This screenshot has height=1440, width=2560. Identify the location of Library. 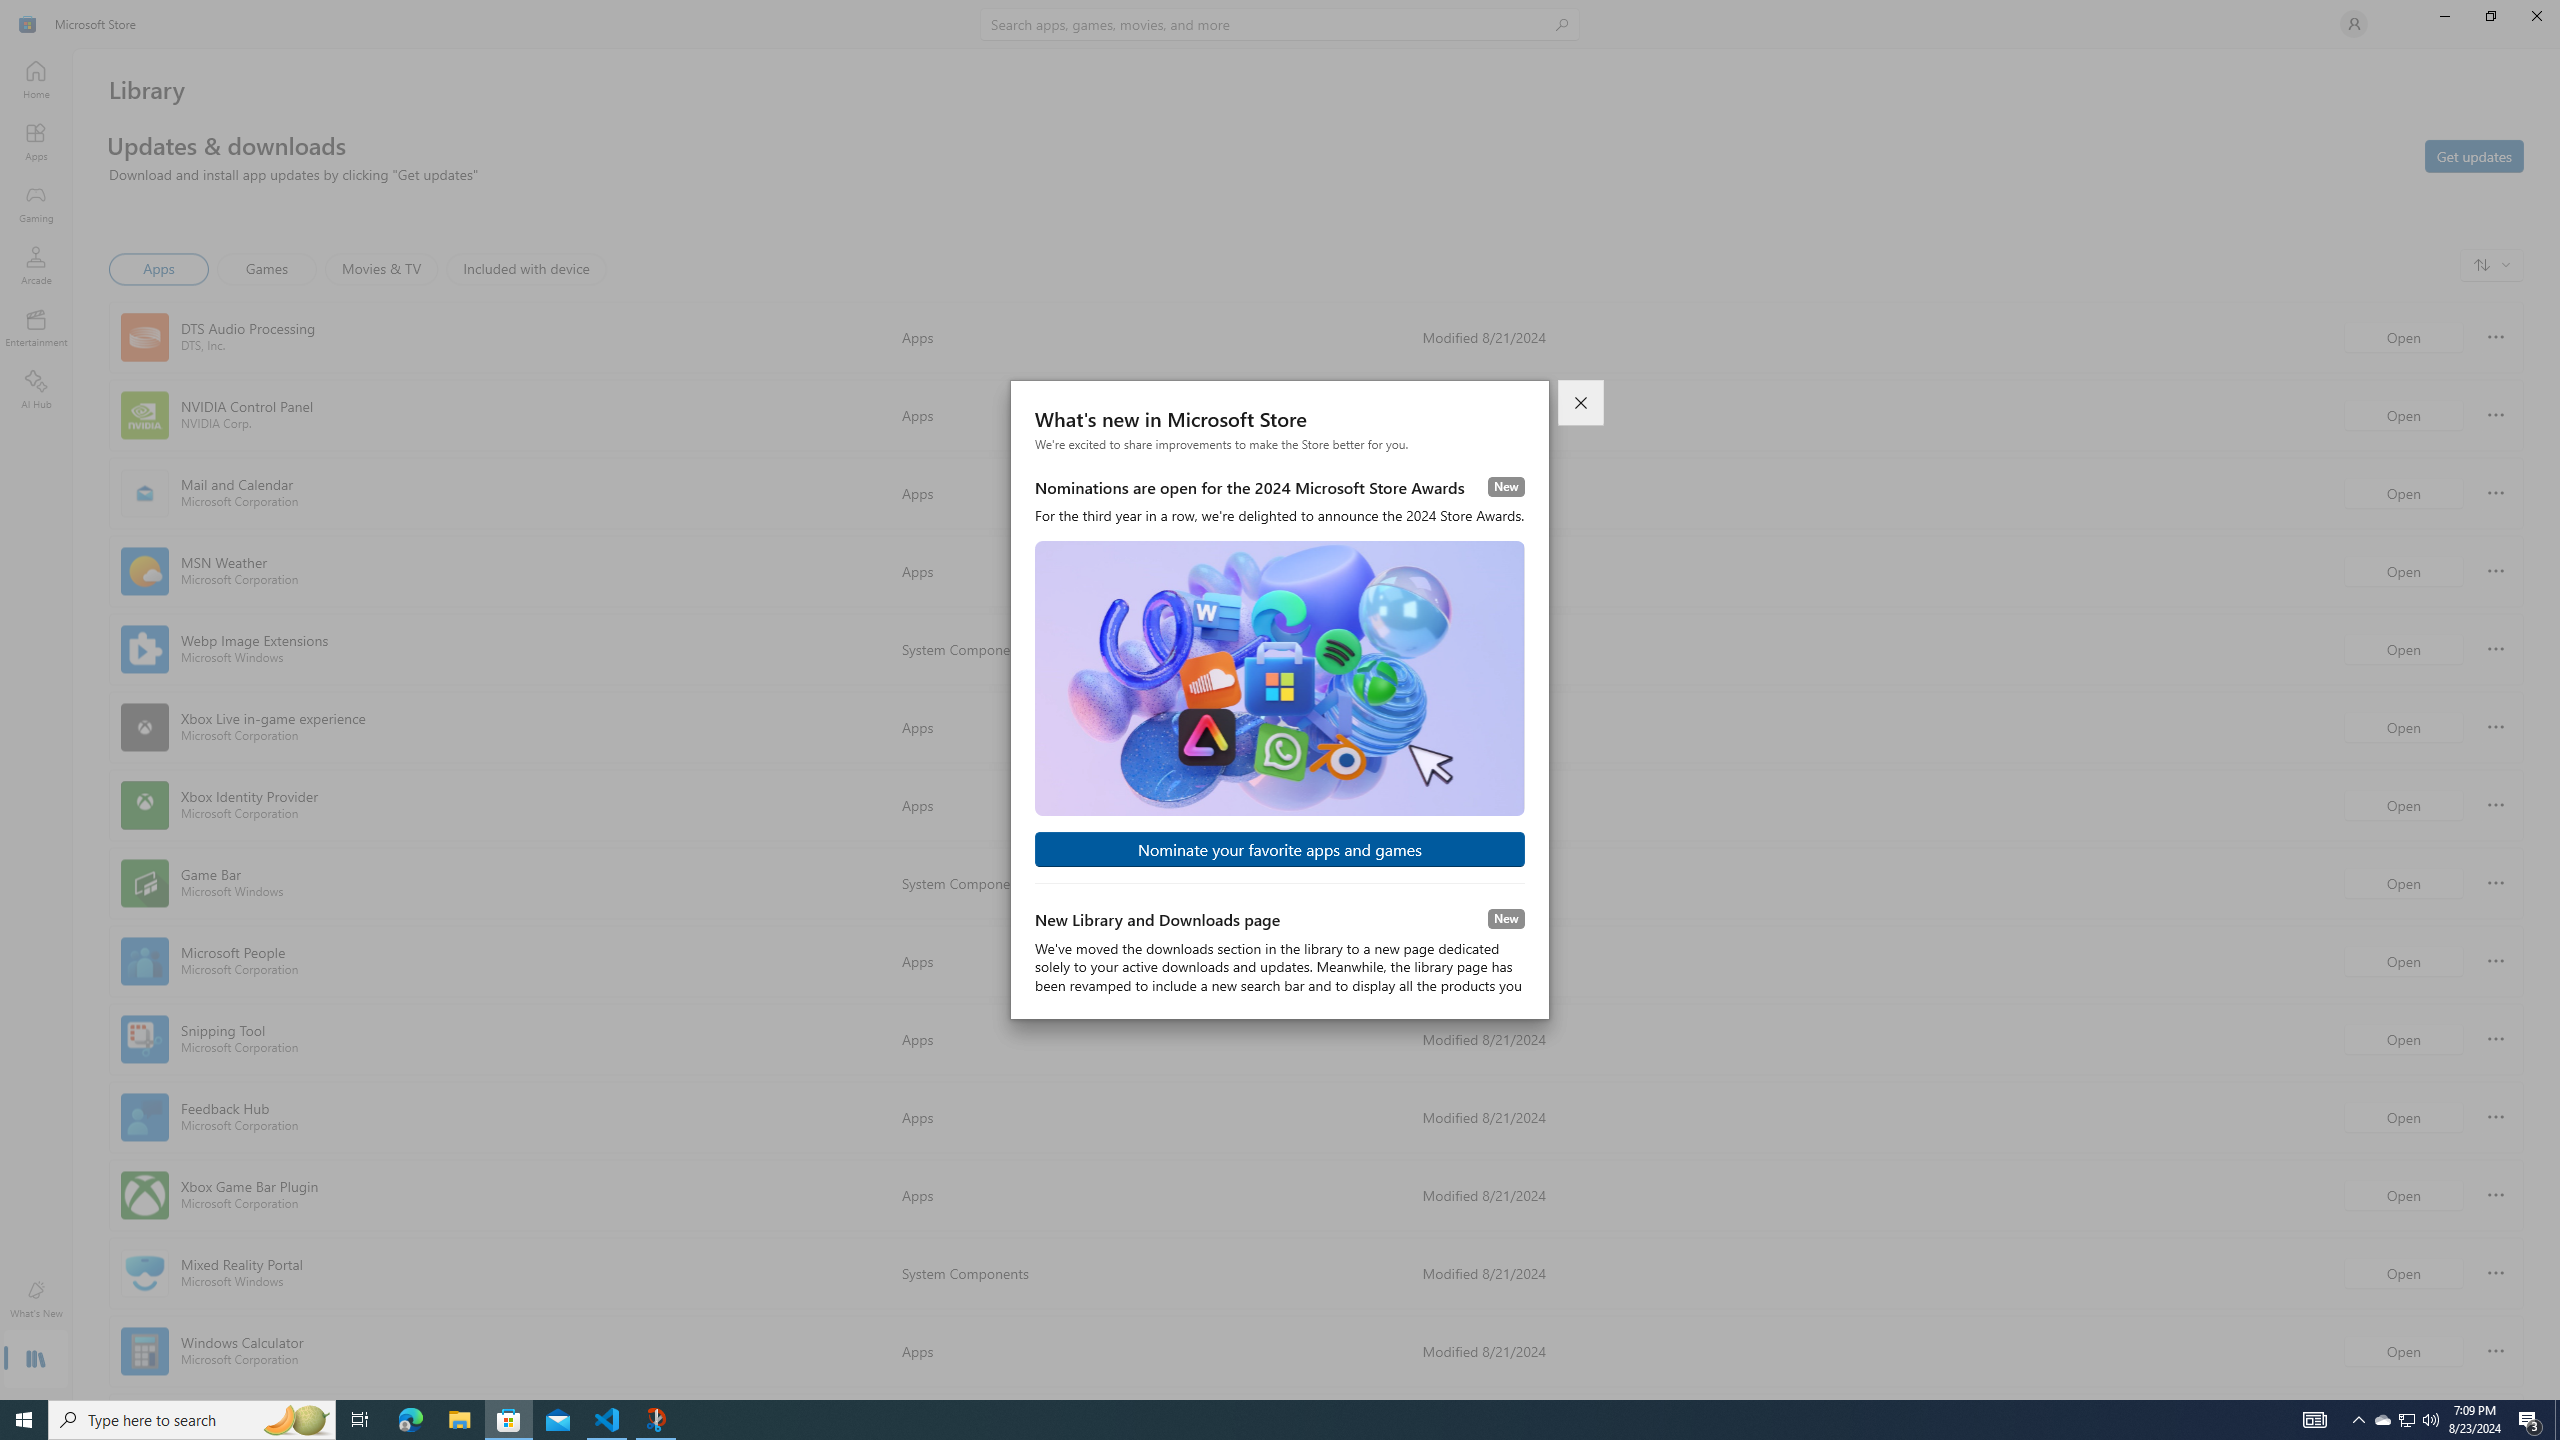
(36, 1361).